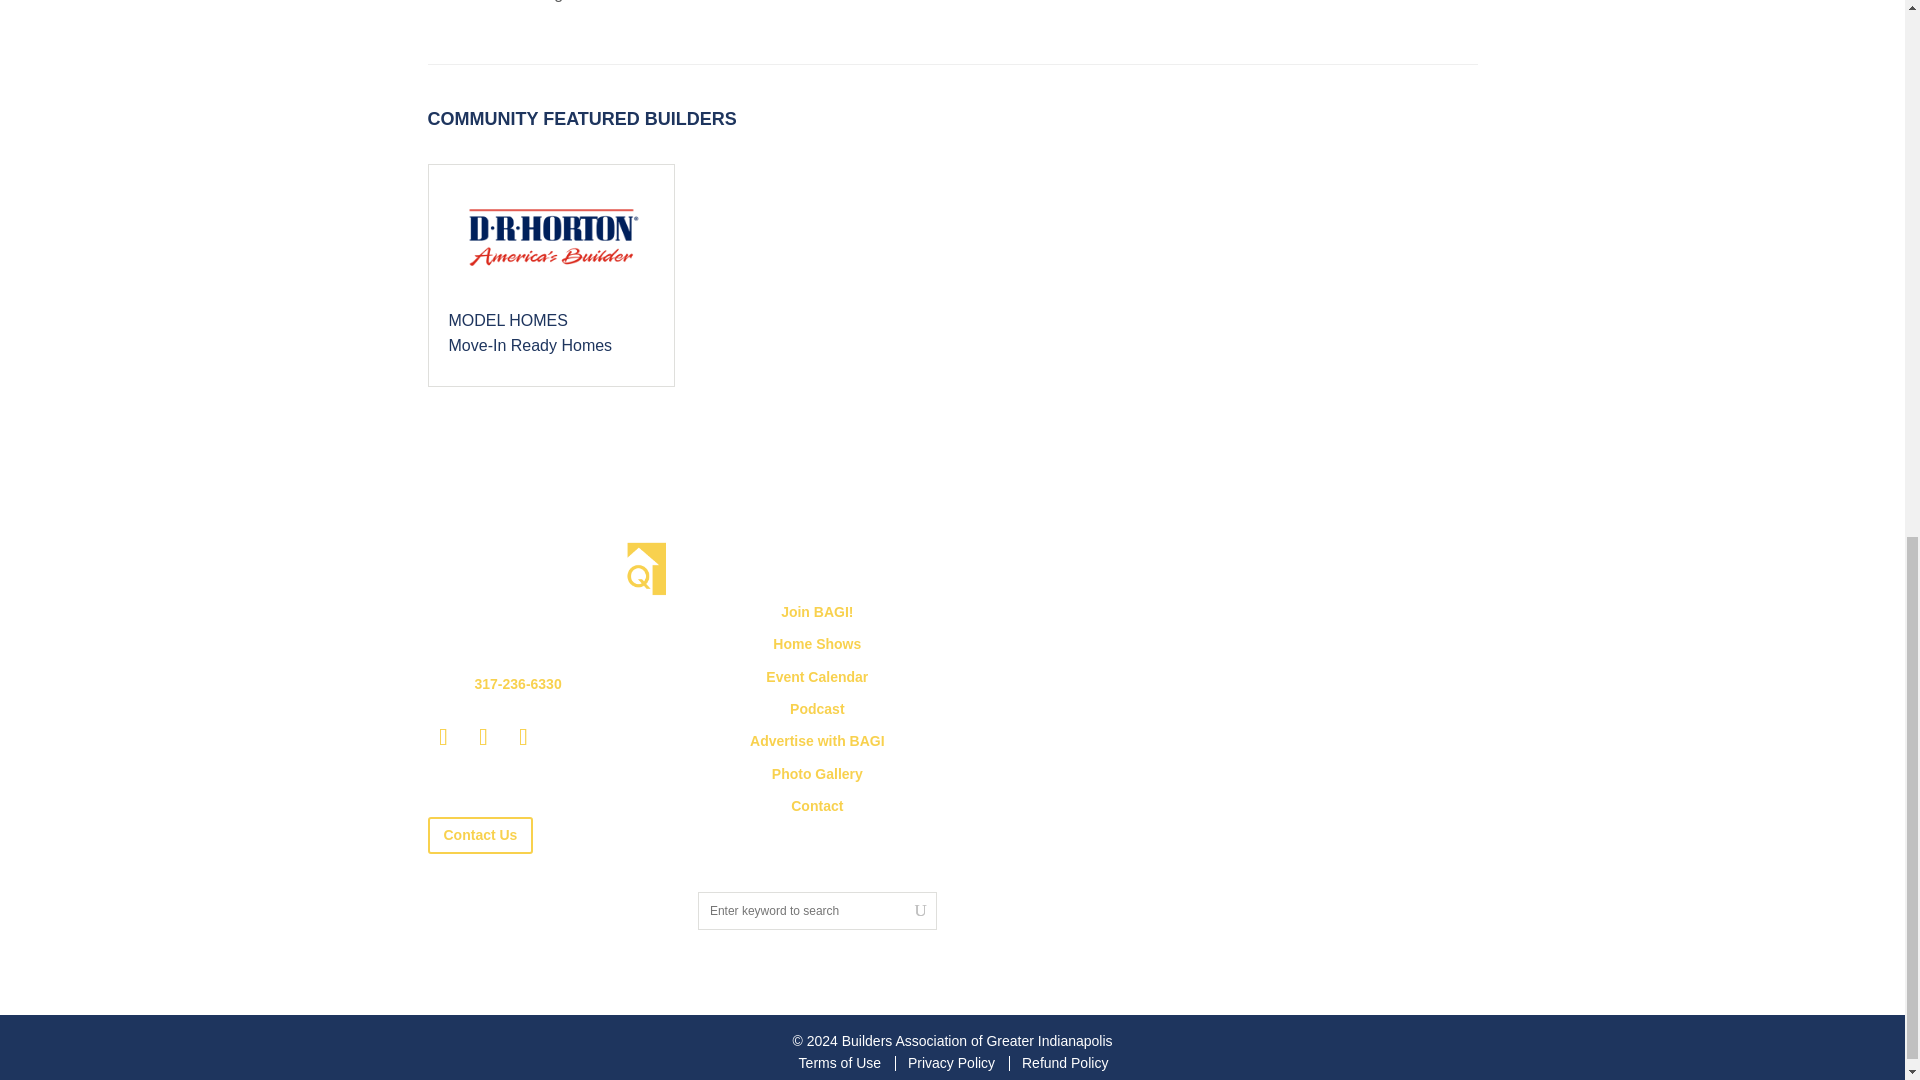 This screenshot has width=1920, height=1080. Describe the element at coordinates (524, 736) in the screenshot. I see `Follow on Instagram` at that location.